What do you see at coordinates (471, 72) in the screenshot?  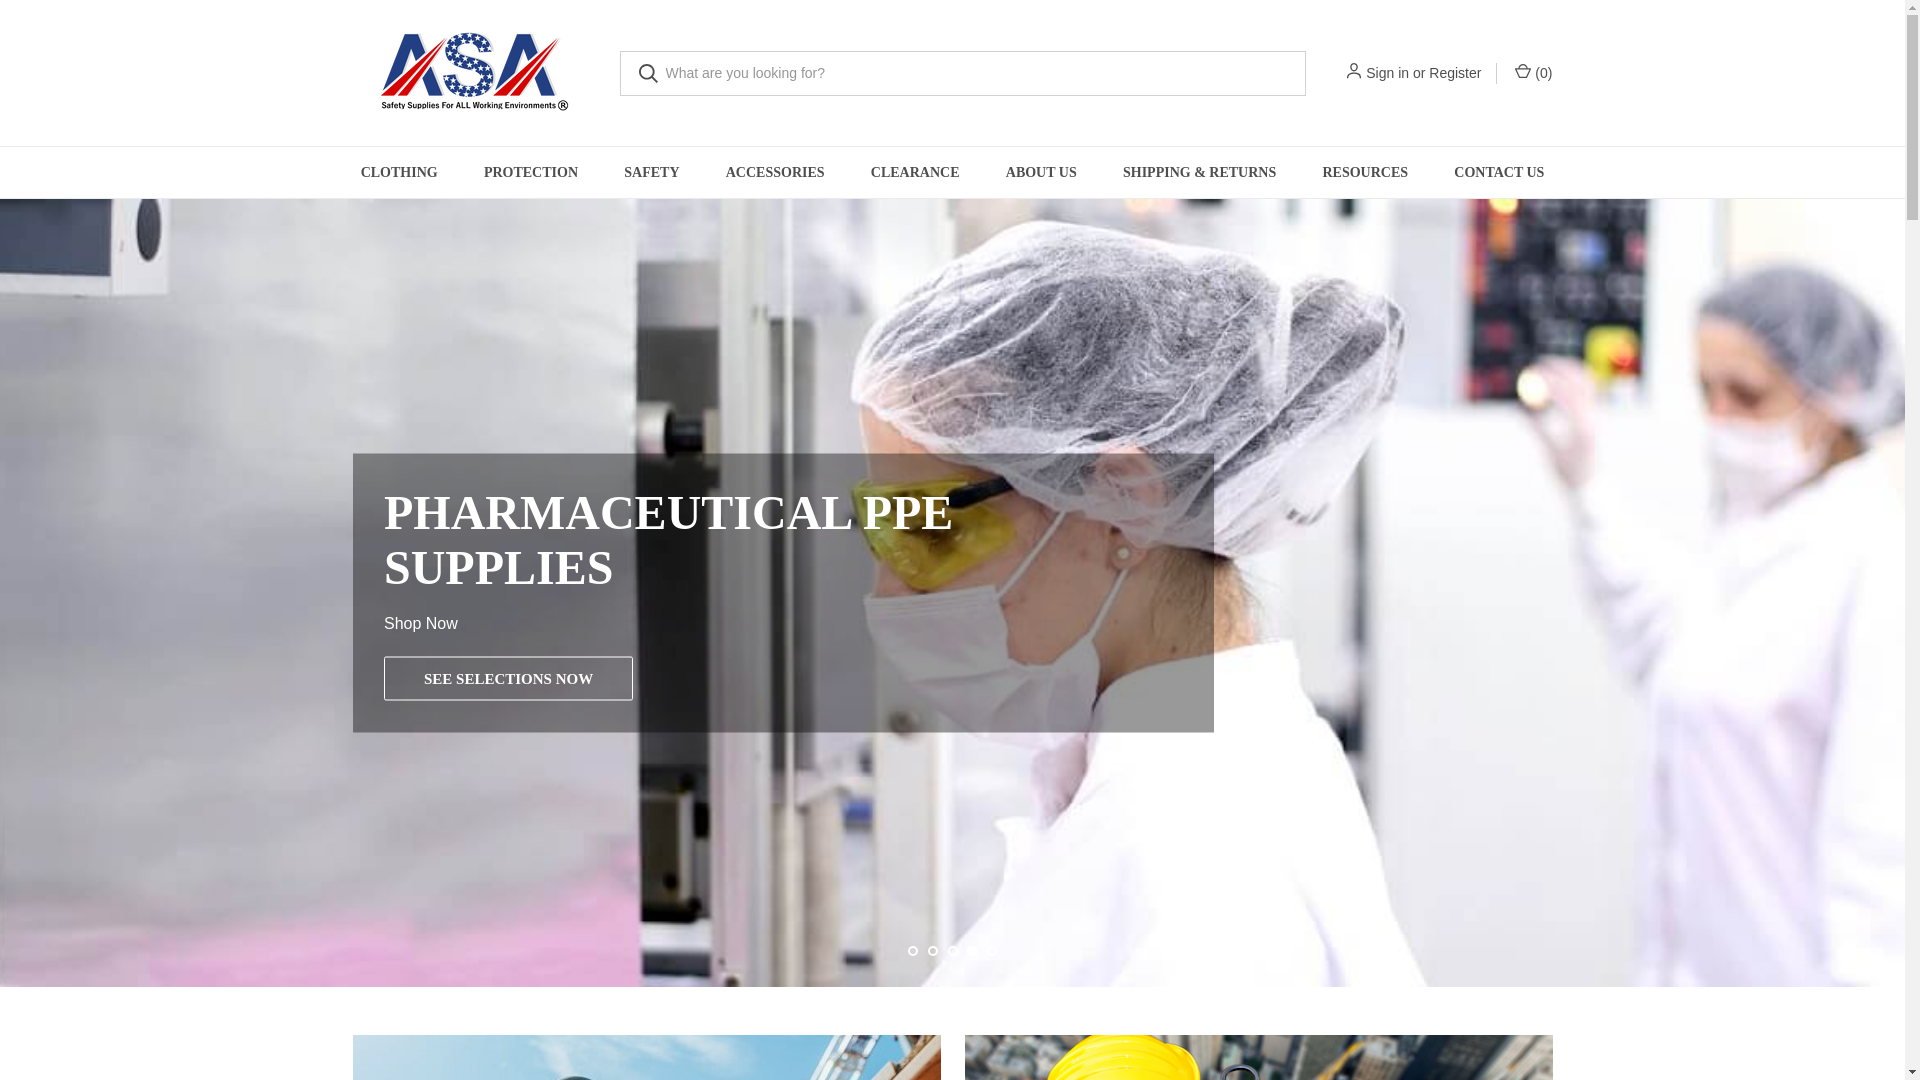 I see `American Safety Associates, LLC` at bounding box center [471, 72].